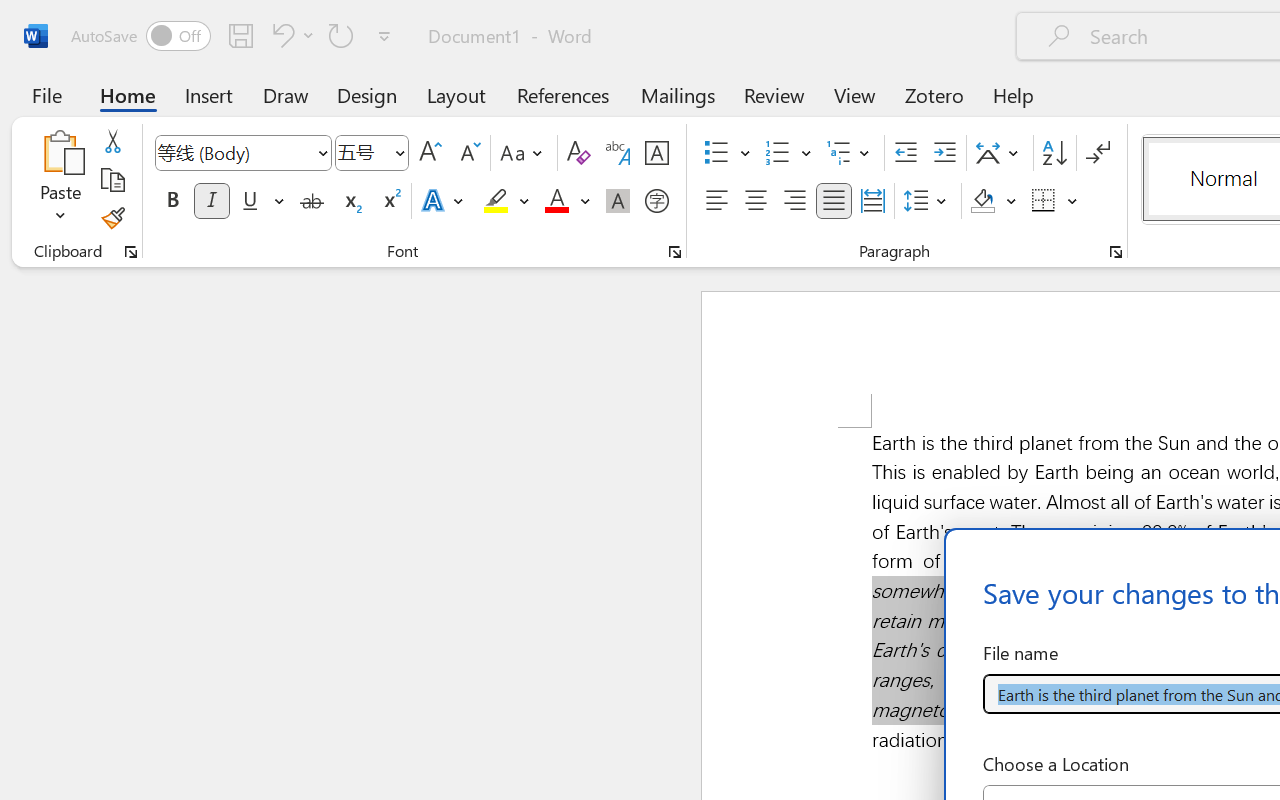  Describe the element at coordinates (756, 201) in the screenshot. I see `Center` at that location.